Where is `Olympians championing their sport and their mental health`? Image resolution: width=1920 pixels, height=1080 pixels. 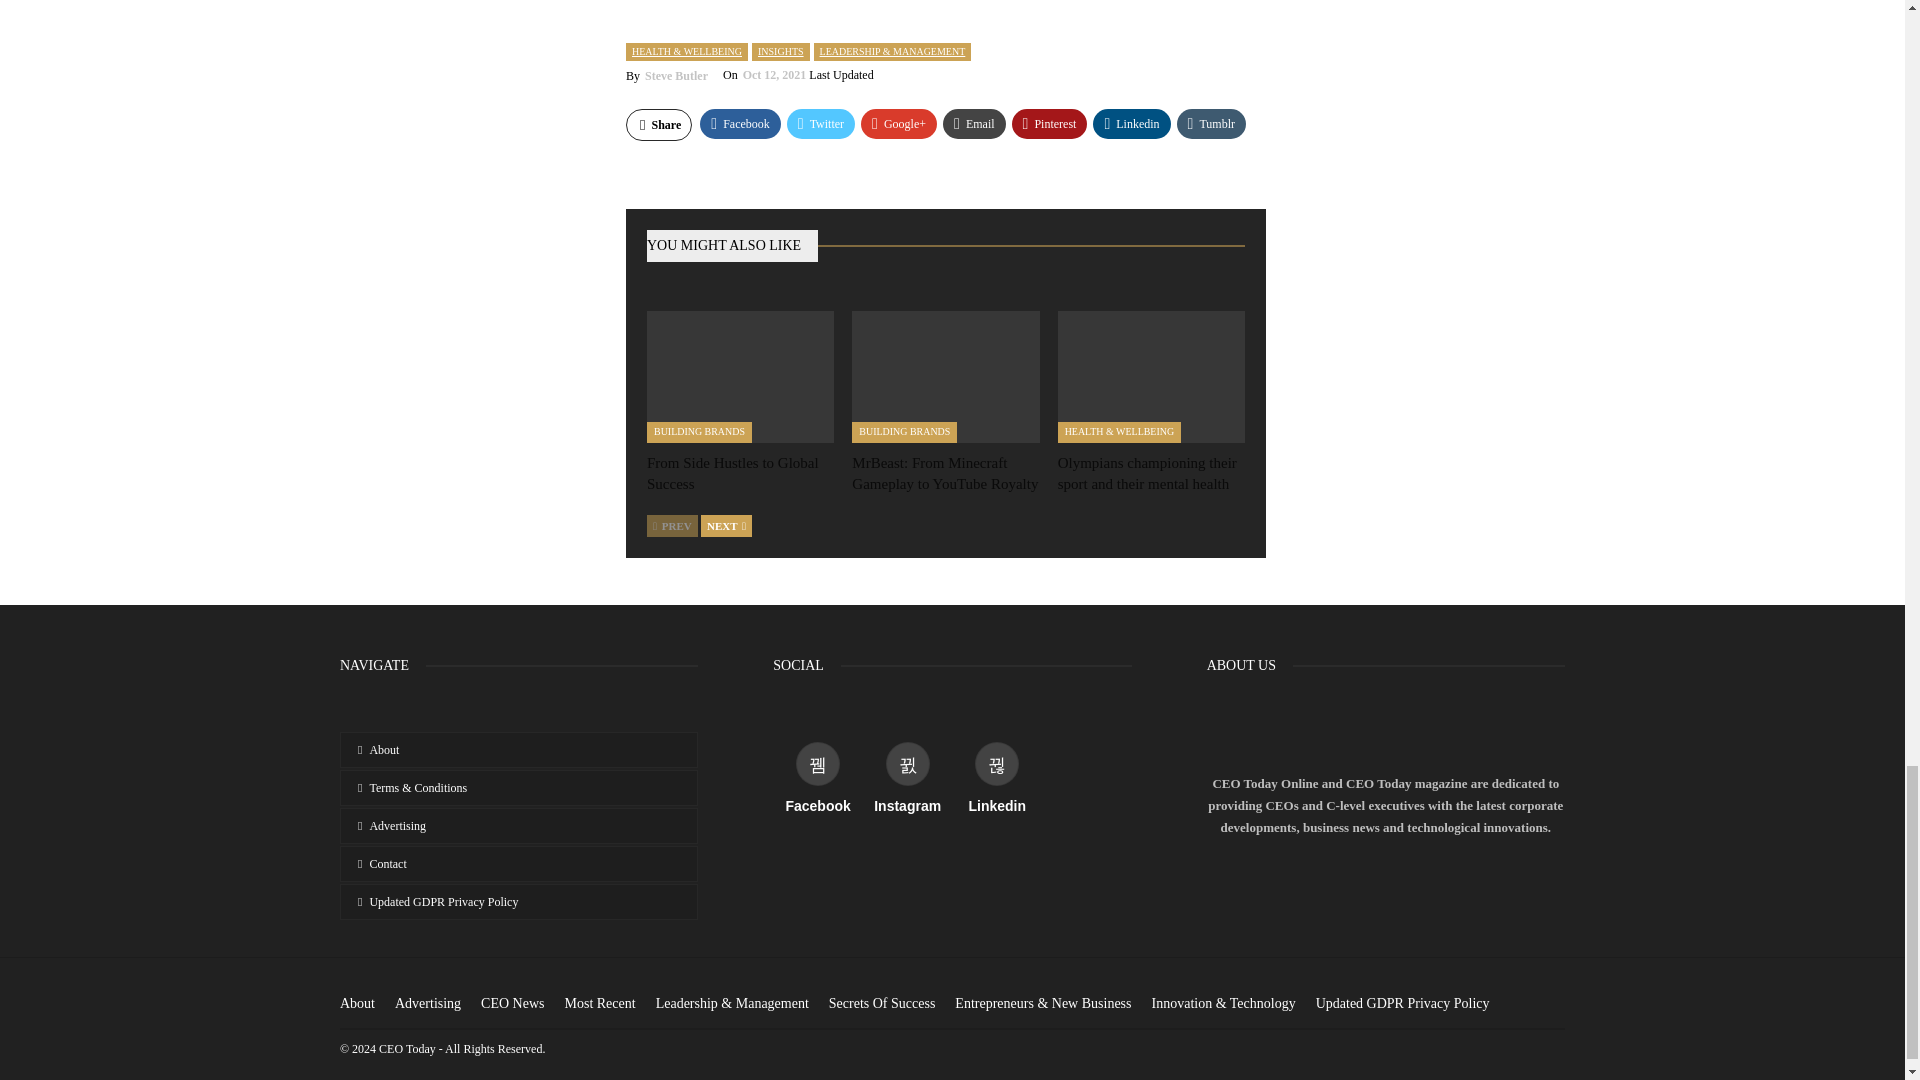 Olympians championing their sport and their mental health is located at coordinates (1150, 376).